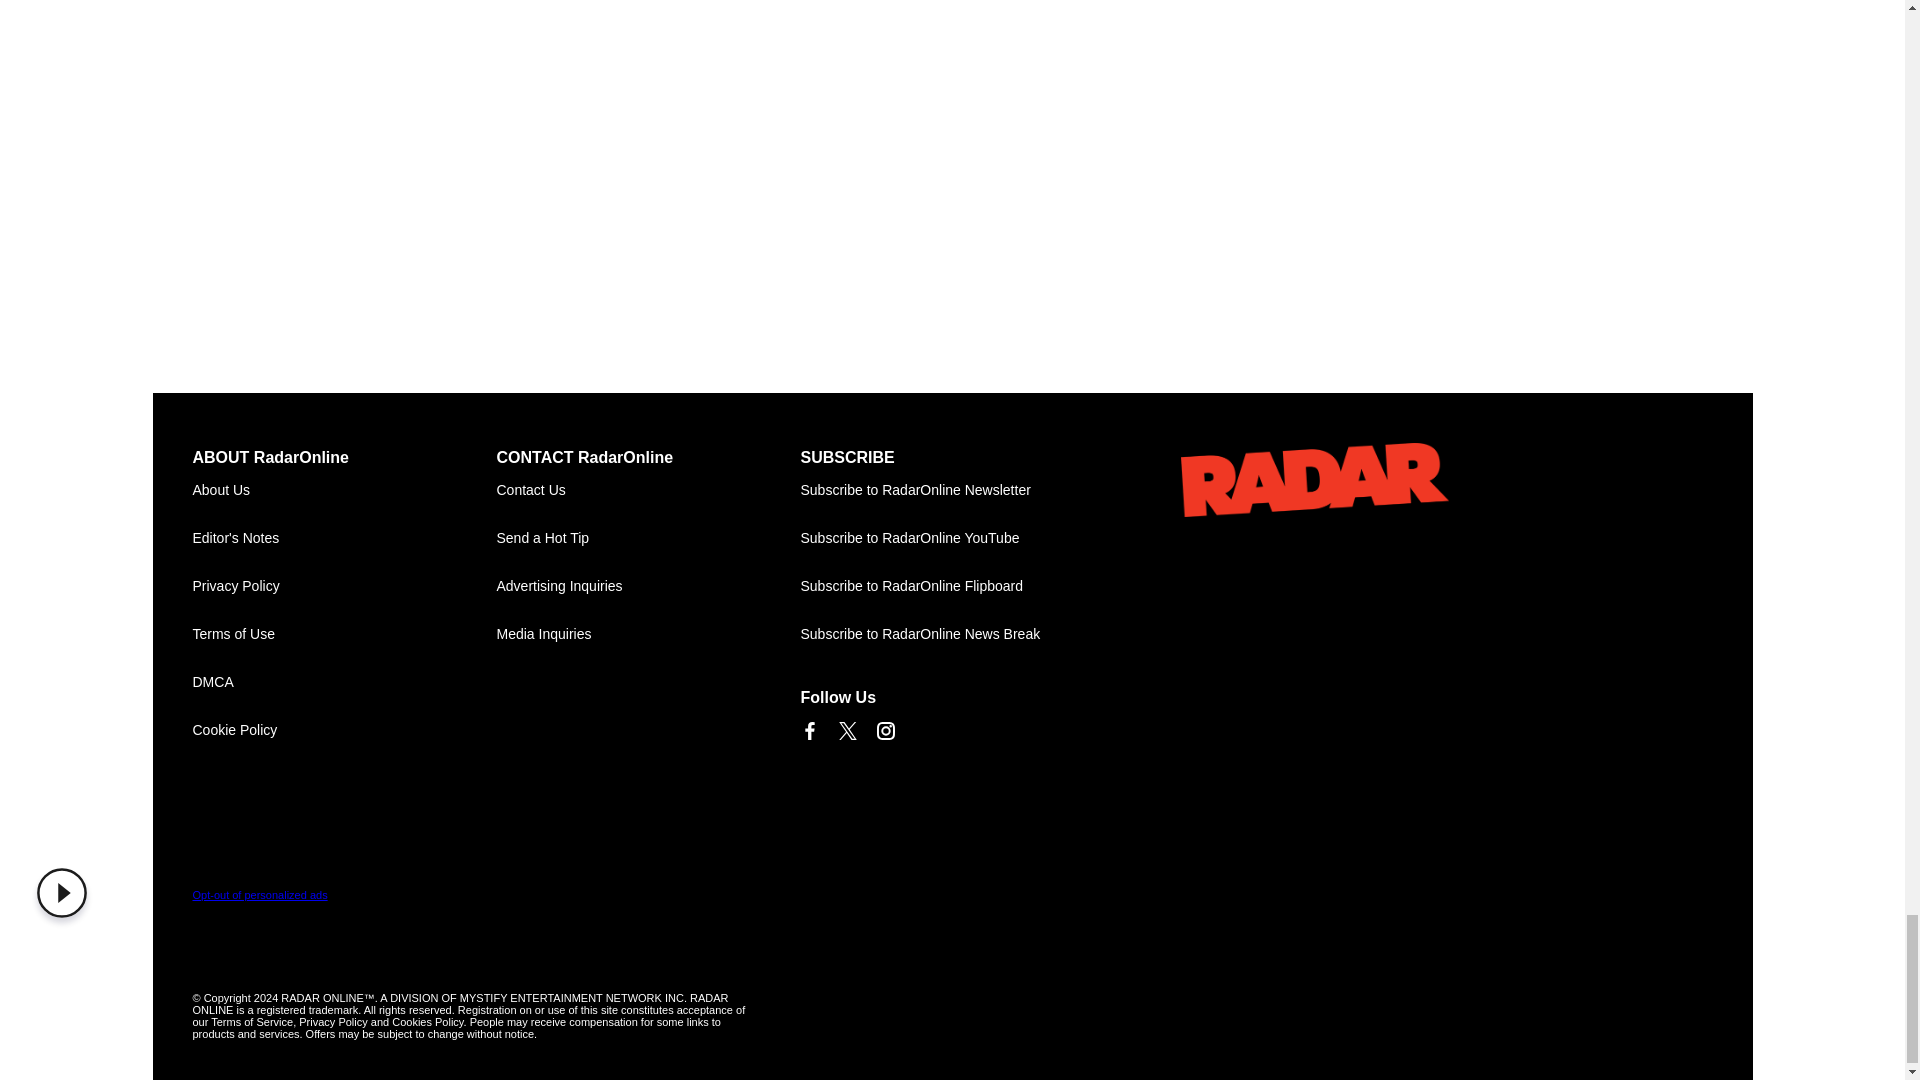 This screenshot has width=1920, height=1080. What do you see at coordinates (344, 490) in the screenshot?
I see `About Us` at bounding box center [344, 490].